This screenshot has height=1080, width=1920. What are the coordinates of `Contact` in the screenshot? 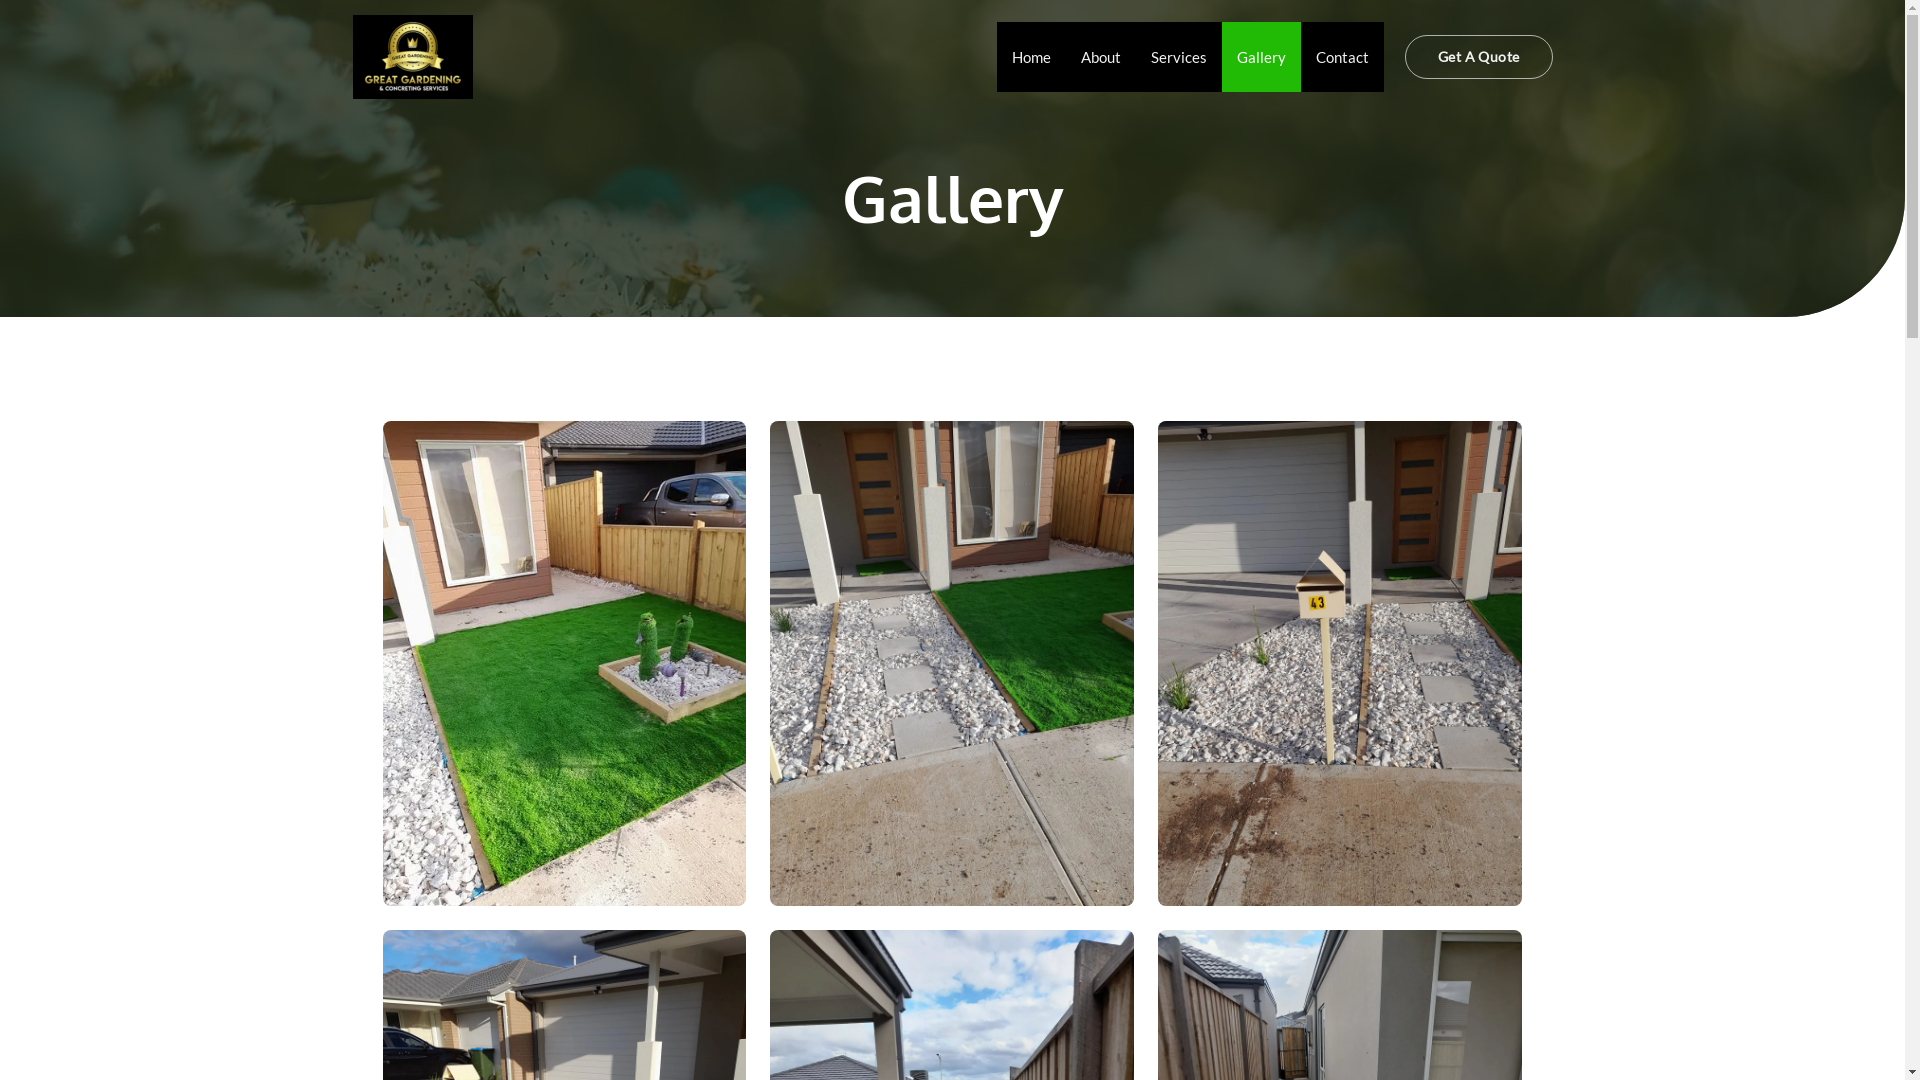 It's located at (1342, 57).